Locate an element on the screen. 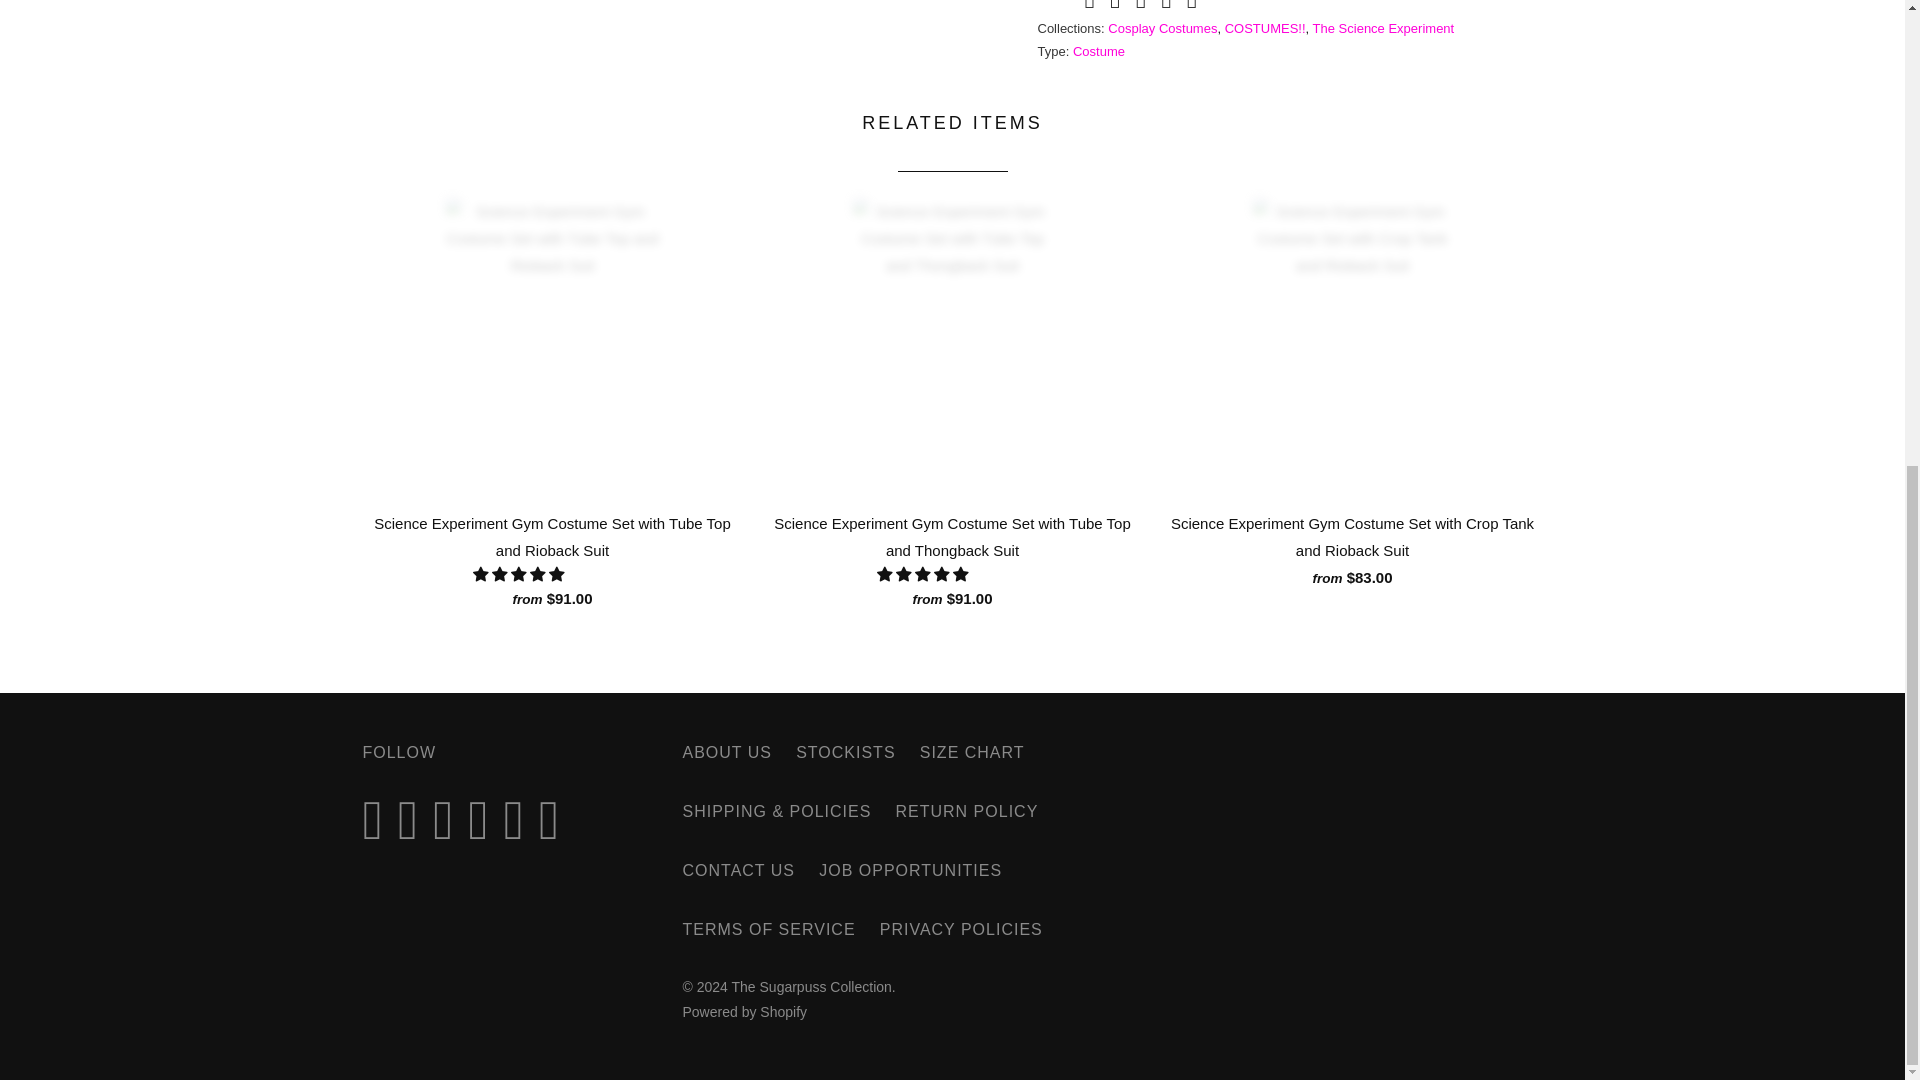 Image resolution: width=1920 pixels, height=1080 pixels. The Science Experiment is located at coordinates (1384, 28).